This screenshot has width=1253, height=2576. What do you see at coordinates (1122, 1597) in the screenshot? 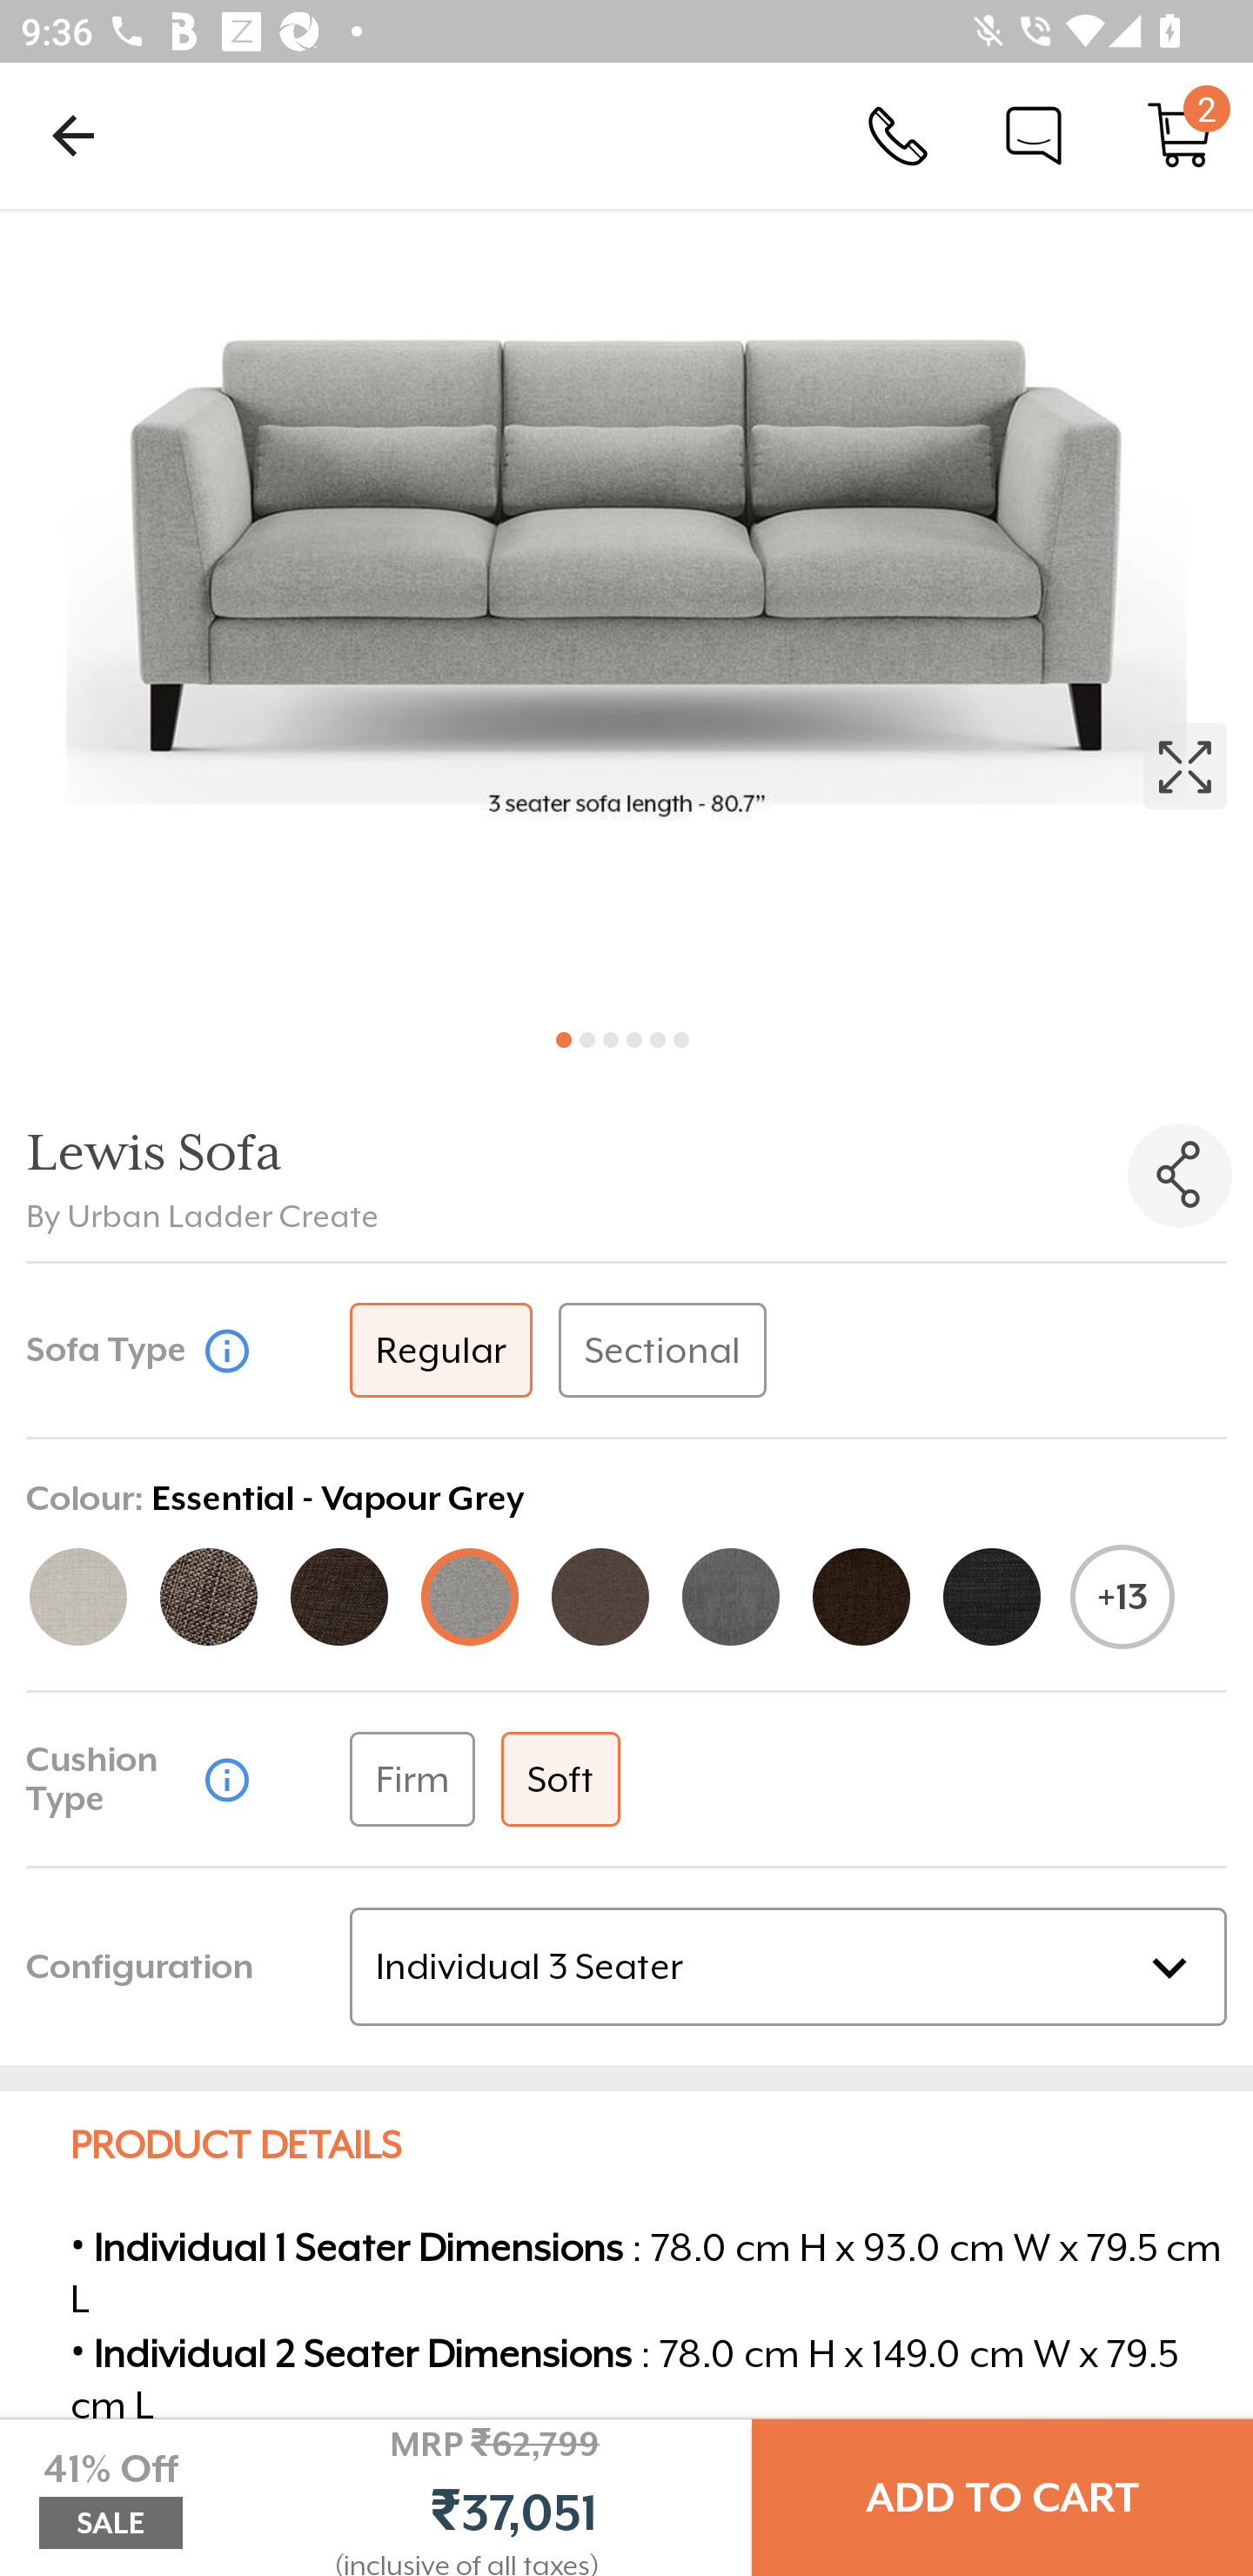
I see `+13` at bounding box center [1122, 1597].